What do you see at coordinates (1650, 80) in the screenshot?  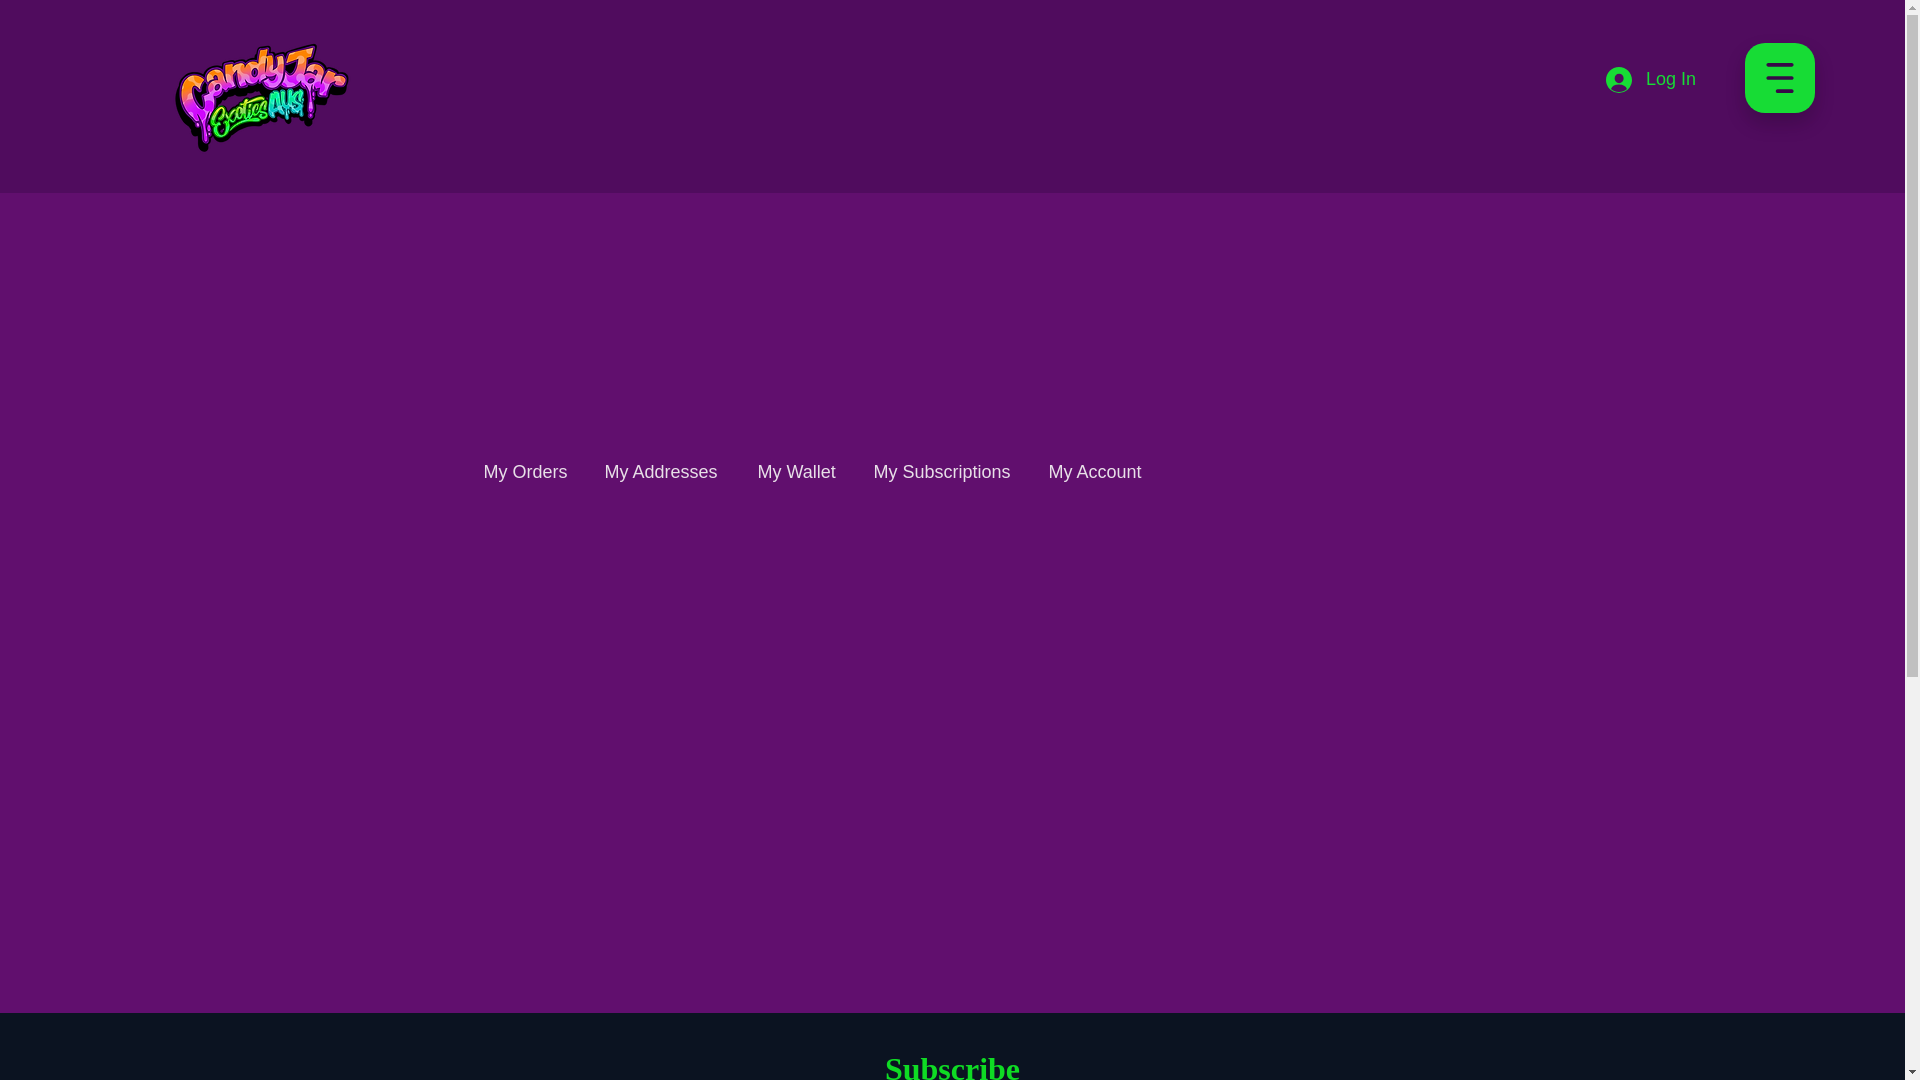 I see `Log In` at bounding box center [1650, 80].